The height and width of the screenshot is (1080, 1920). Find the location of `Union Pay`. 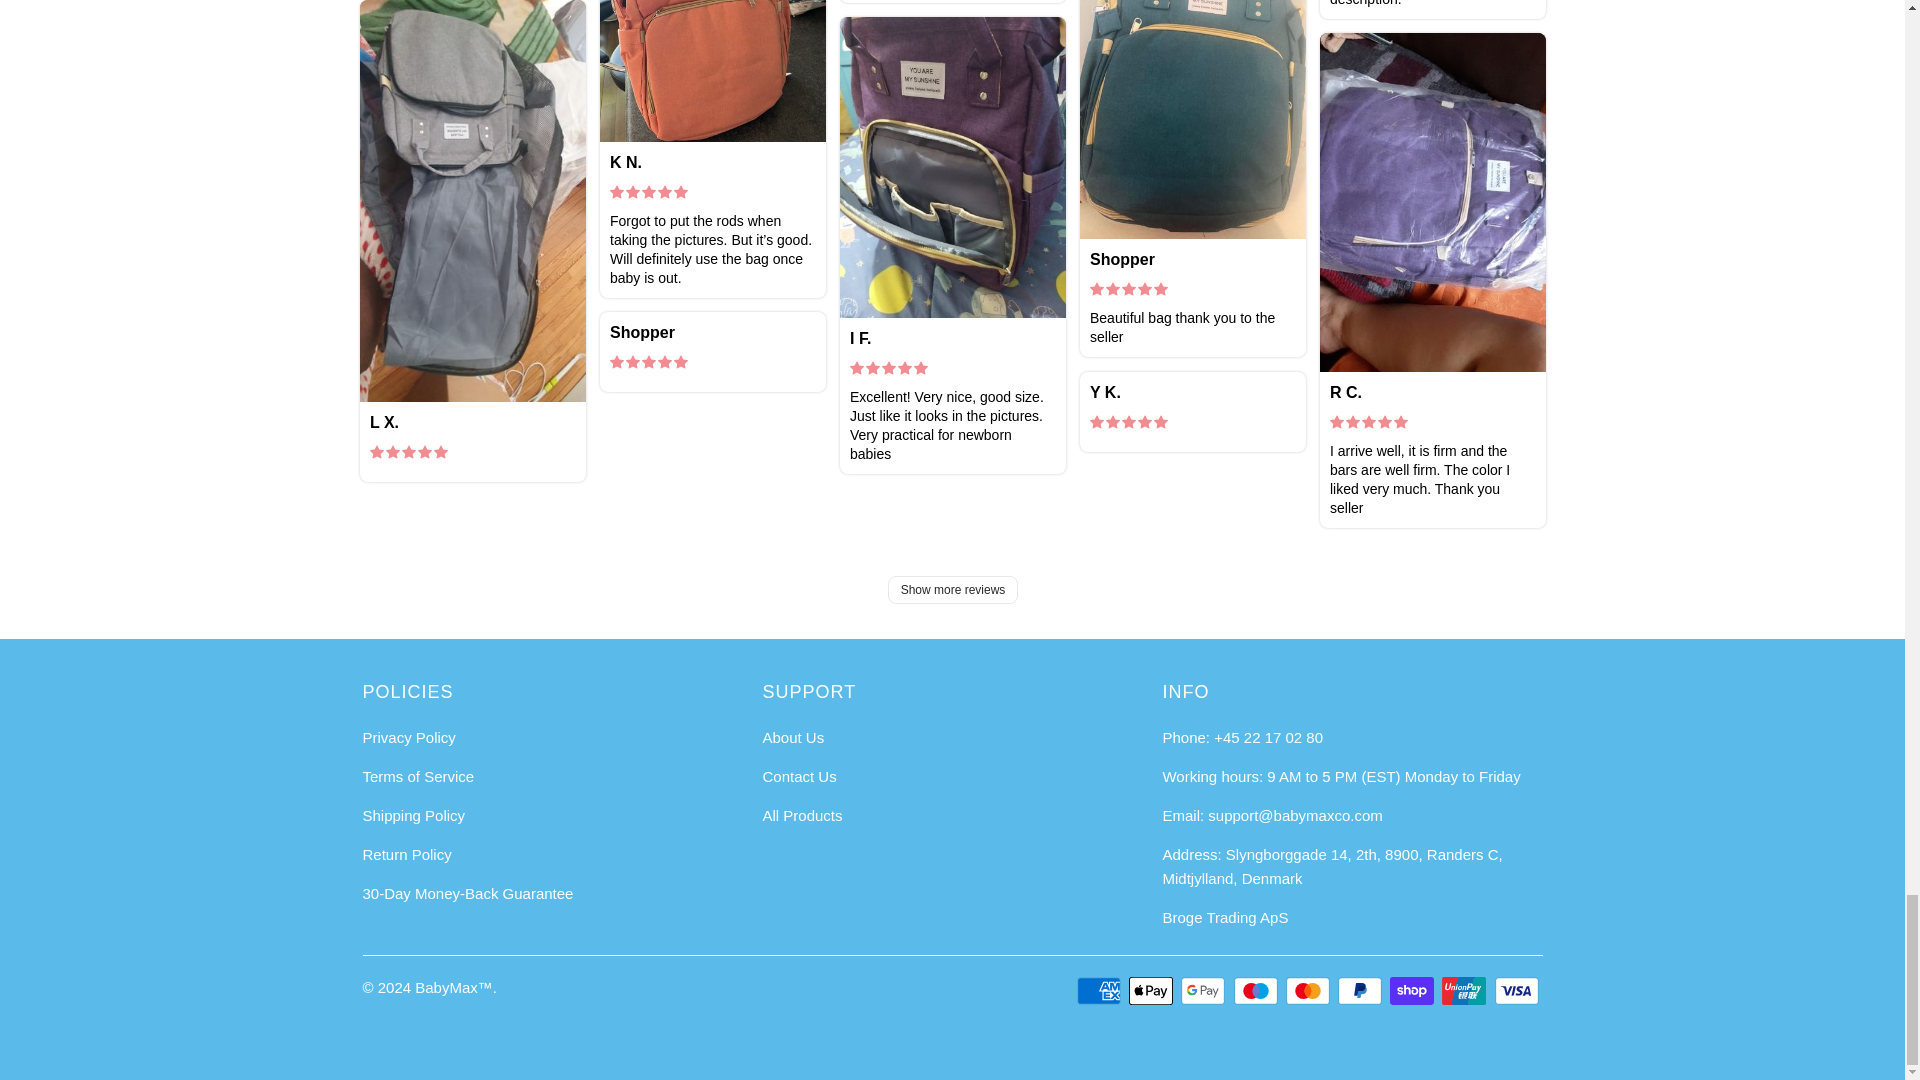

Union Pay is located at coordinates (1465, 990).